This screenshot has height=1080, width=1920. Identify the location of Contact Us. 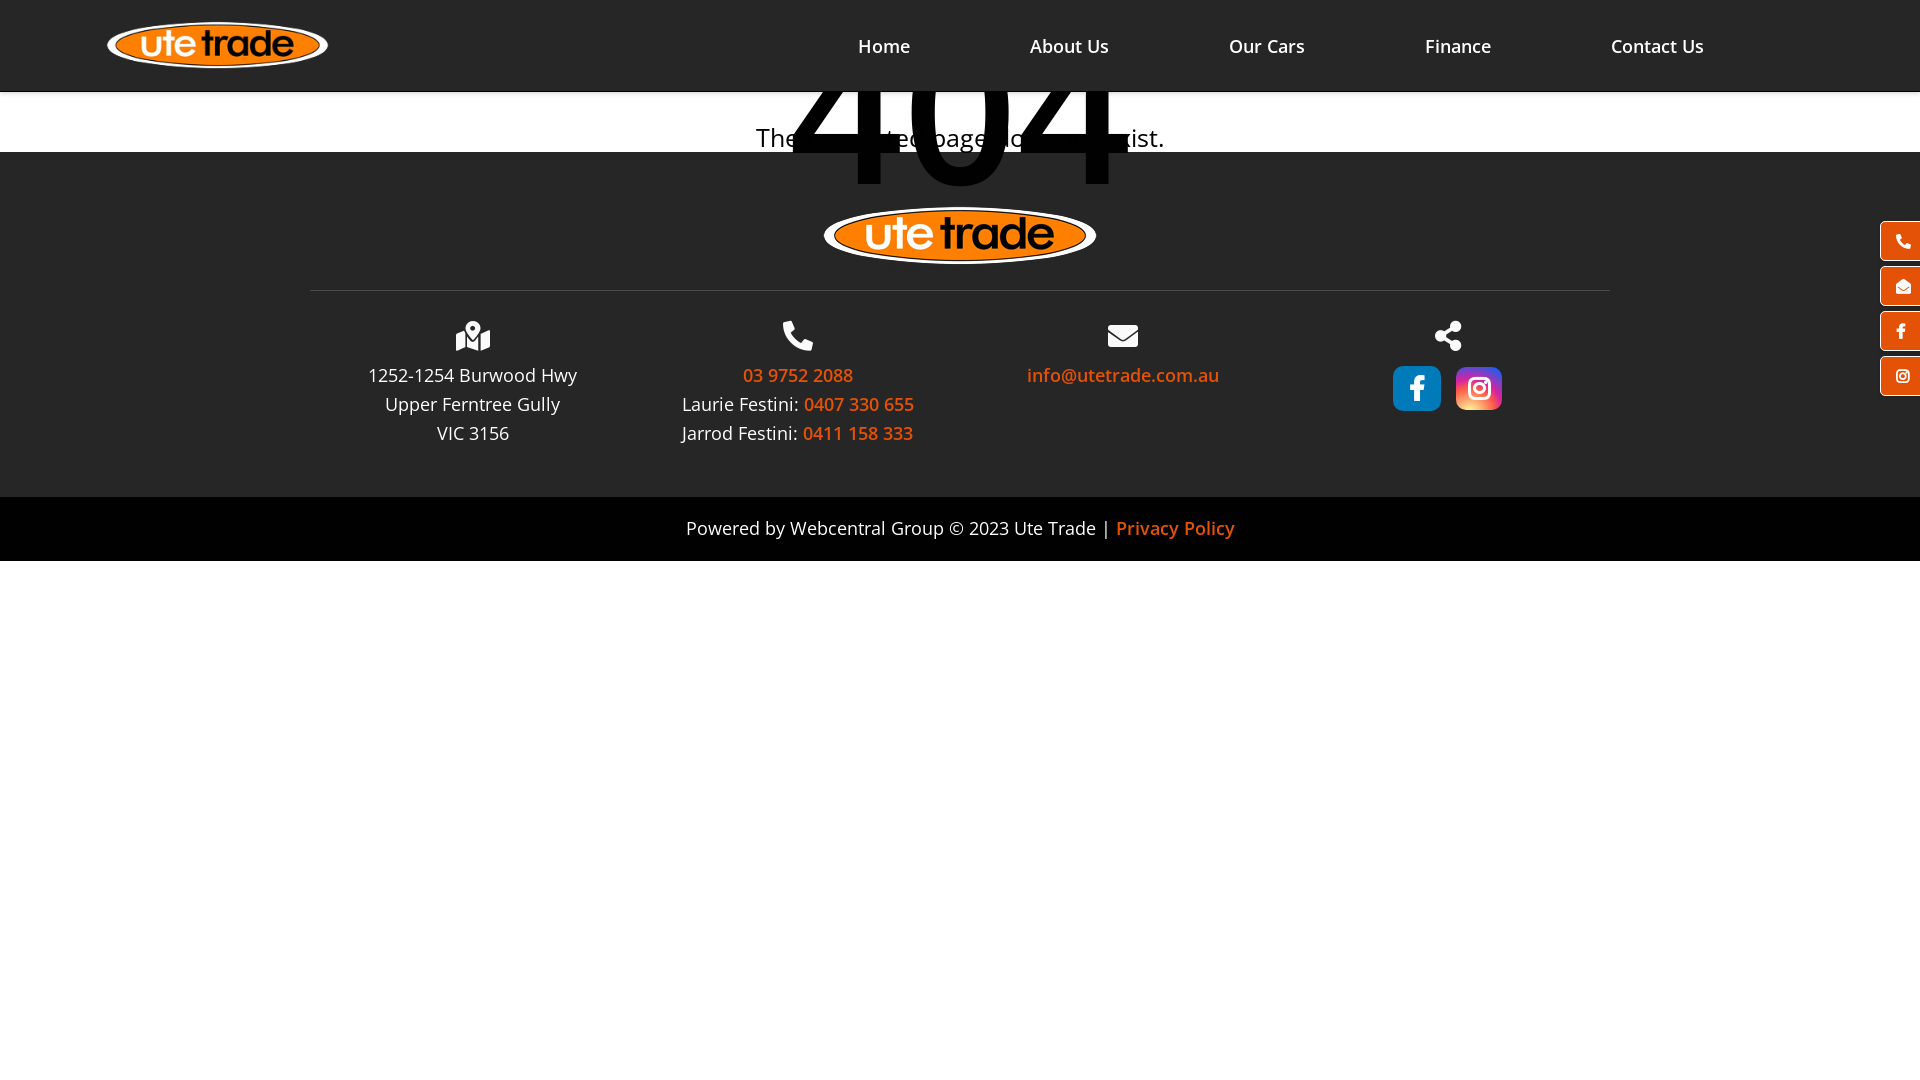
(1658, 46).